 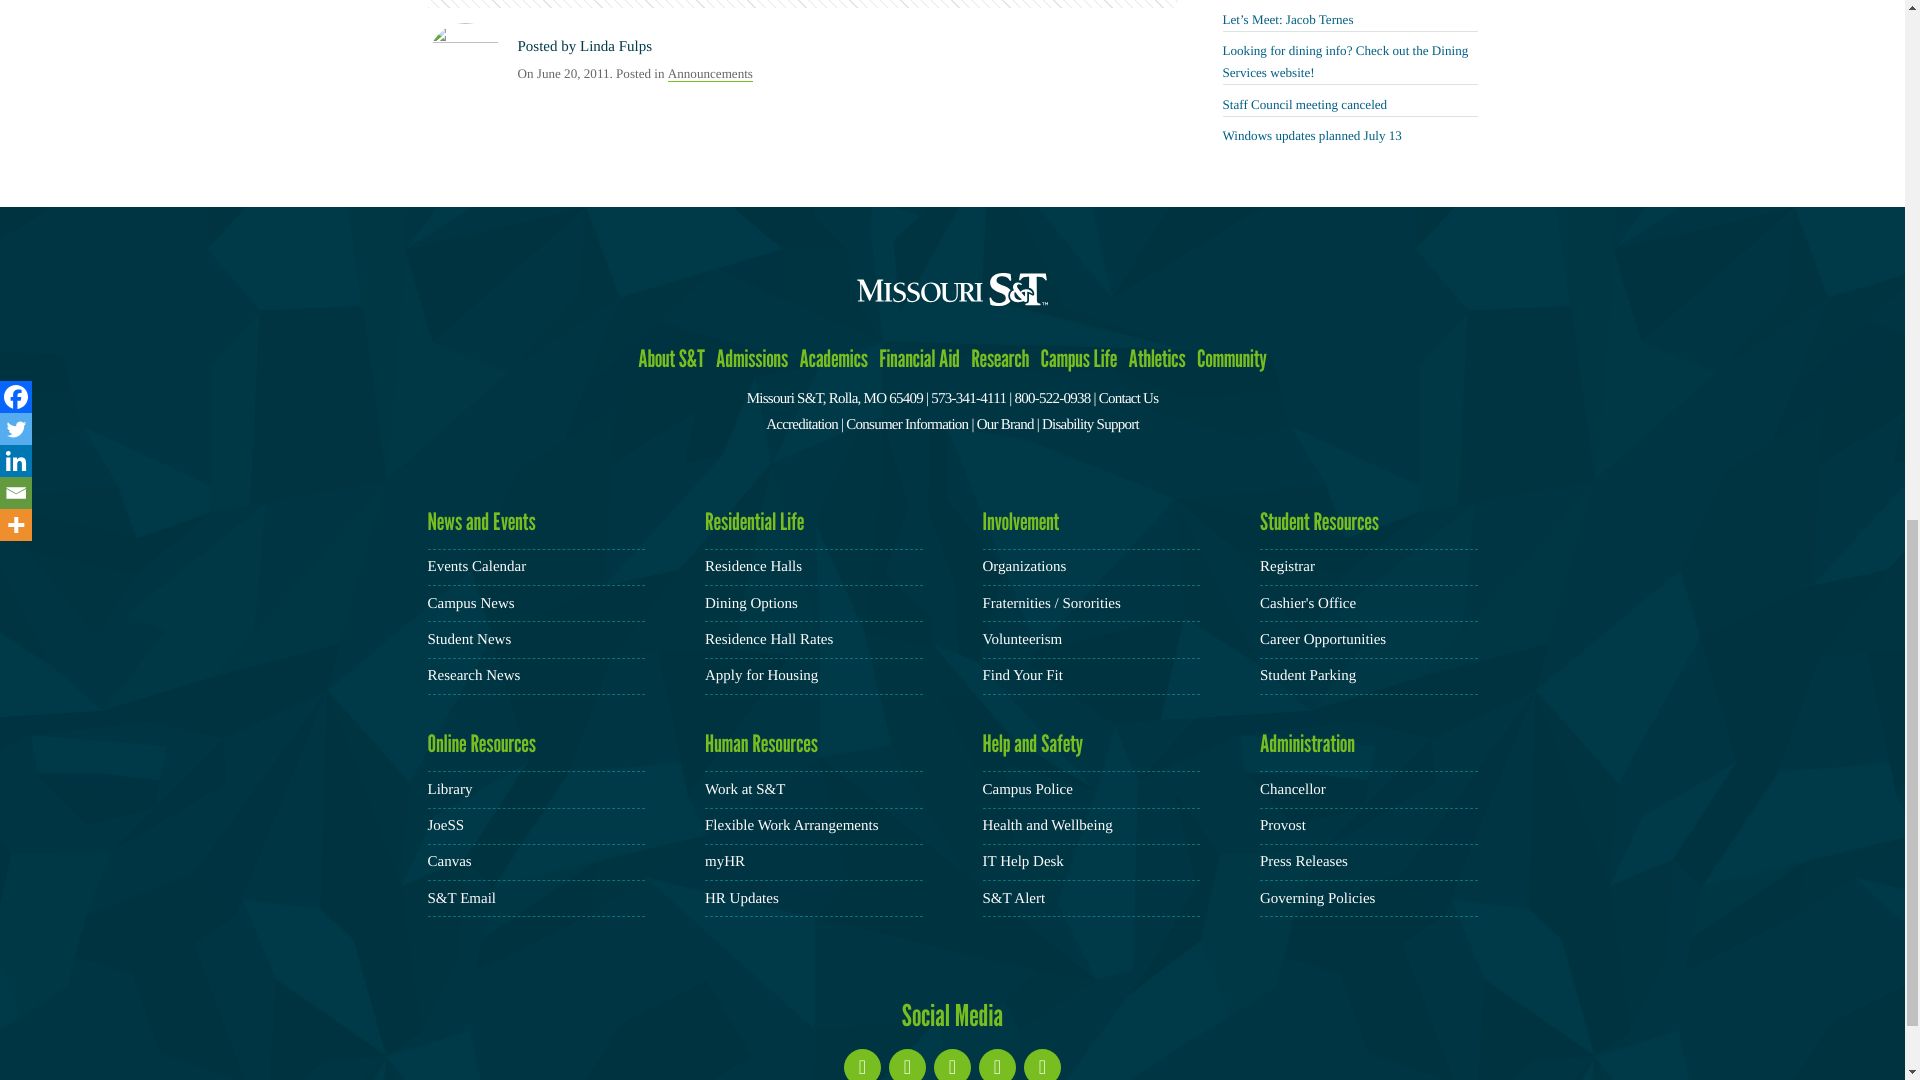 What do you see at coordinates (616, 46) in the screenshot?
I see `Posts by Linda Fulps` at bounding box center [616, 46].